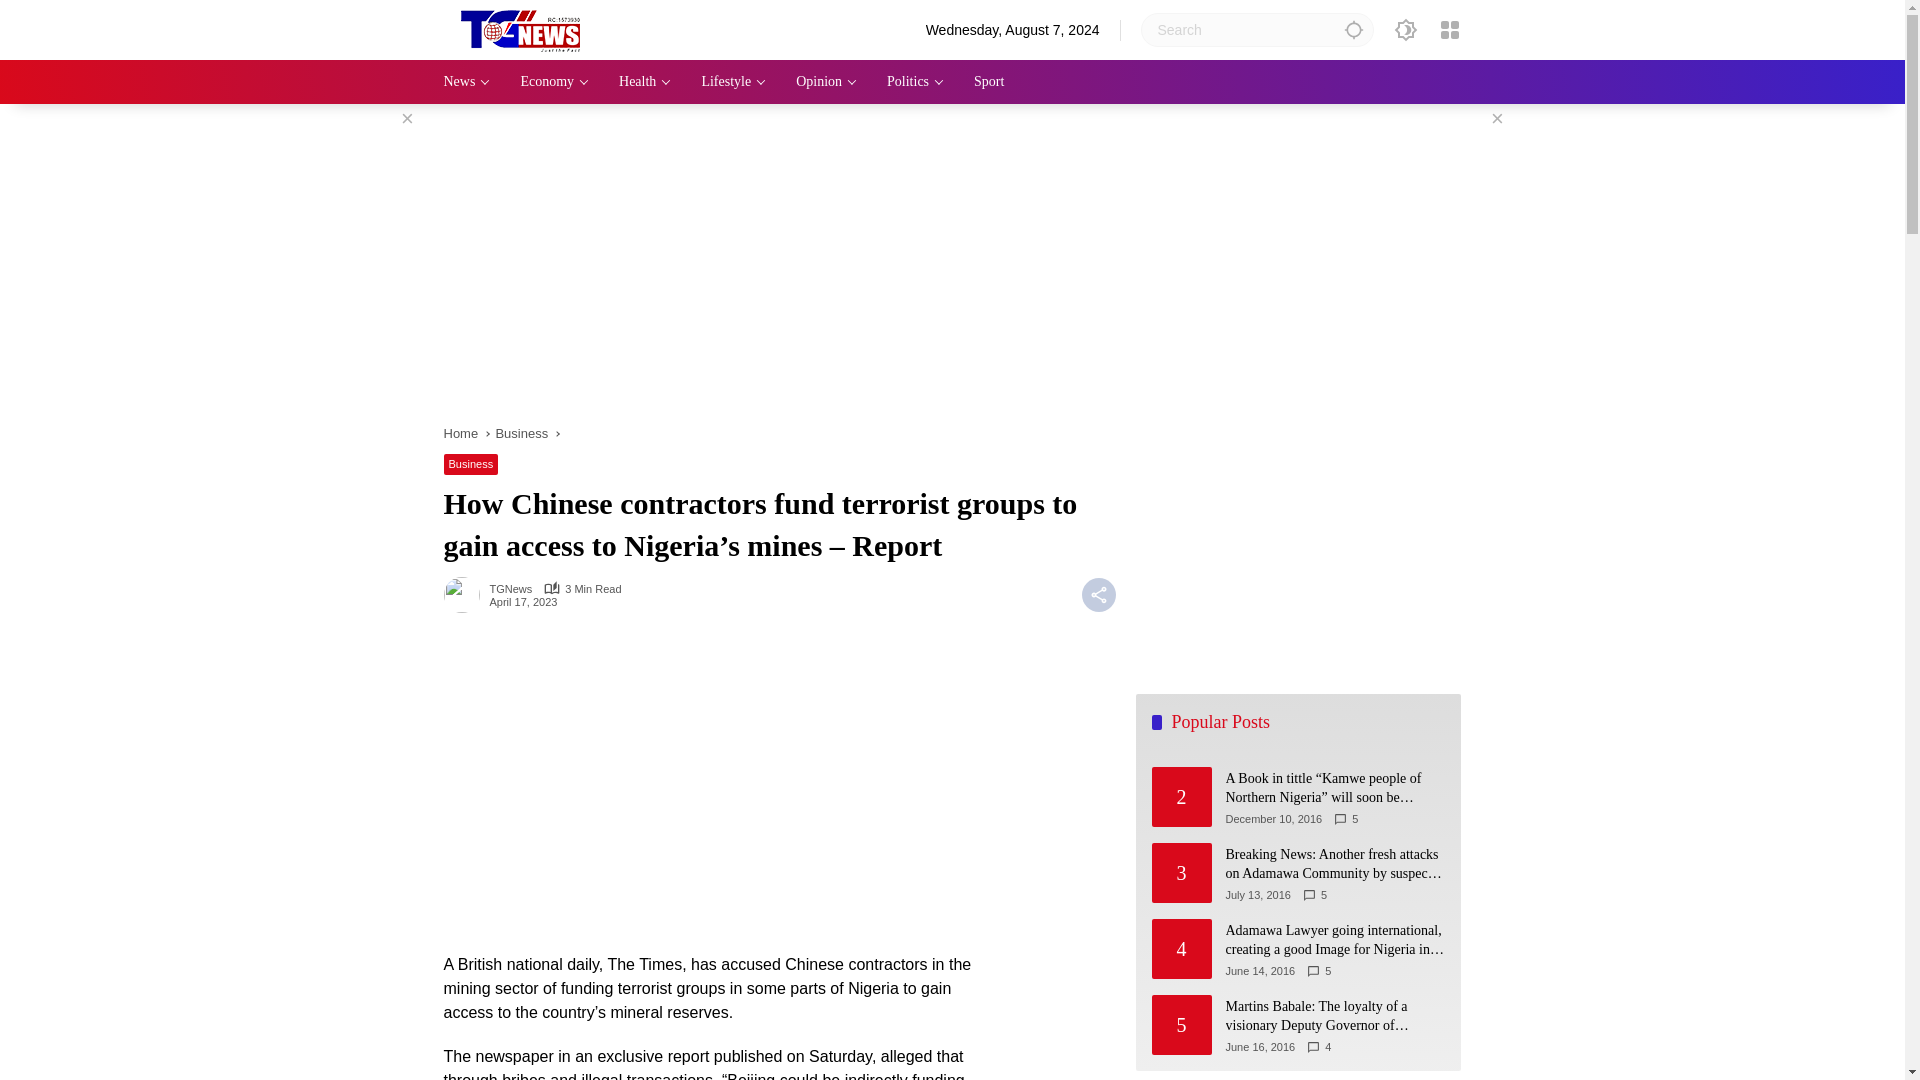 This screenshot has width=1920, height=1080. What do you see at coordinates (528, 28) in the screenshot?
I see `TG News` at bounding box center [528, 28].